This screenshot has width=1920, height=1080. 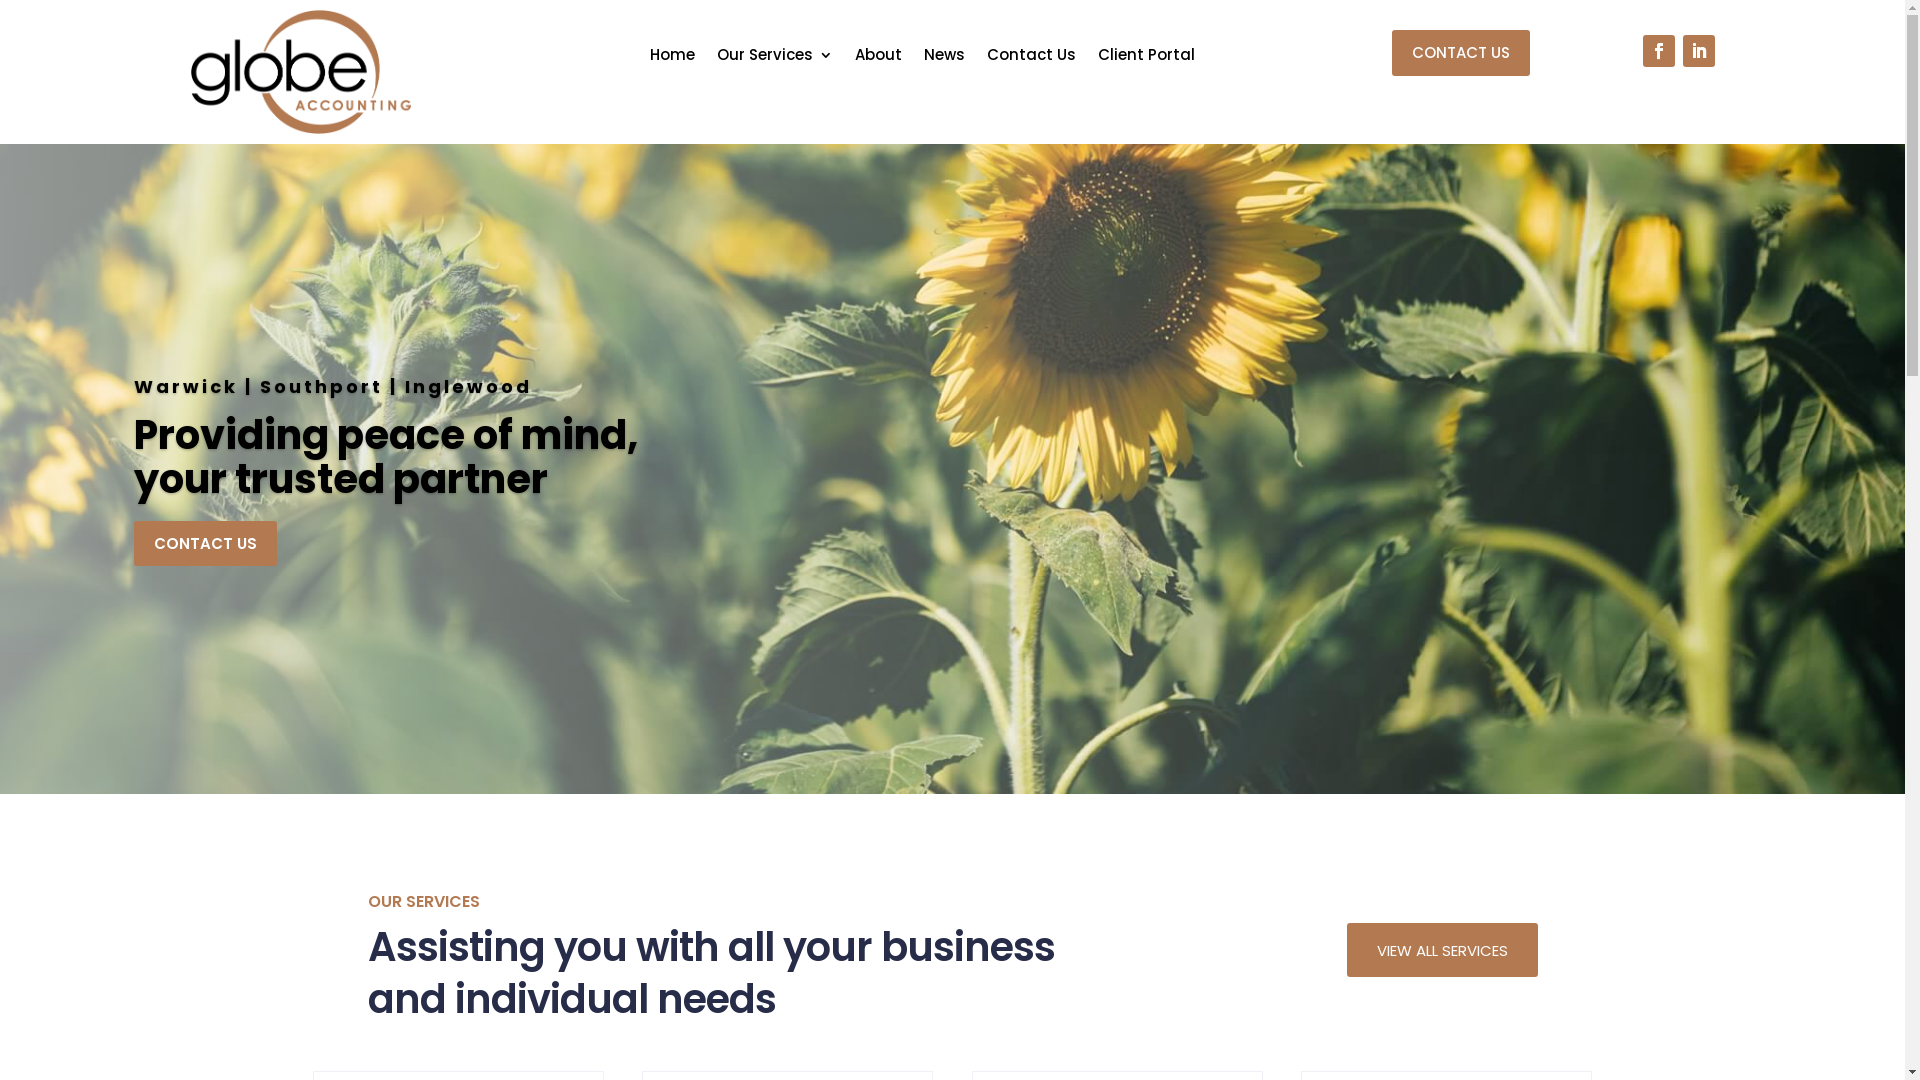 I want to click on Our Services, so click(x=775, y=59).